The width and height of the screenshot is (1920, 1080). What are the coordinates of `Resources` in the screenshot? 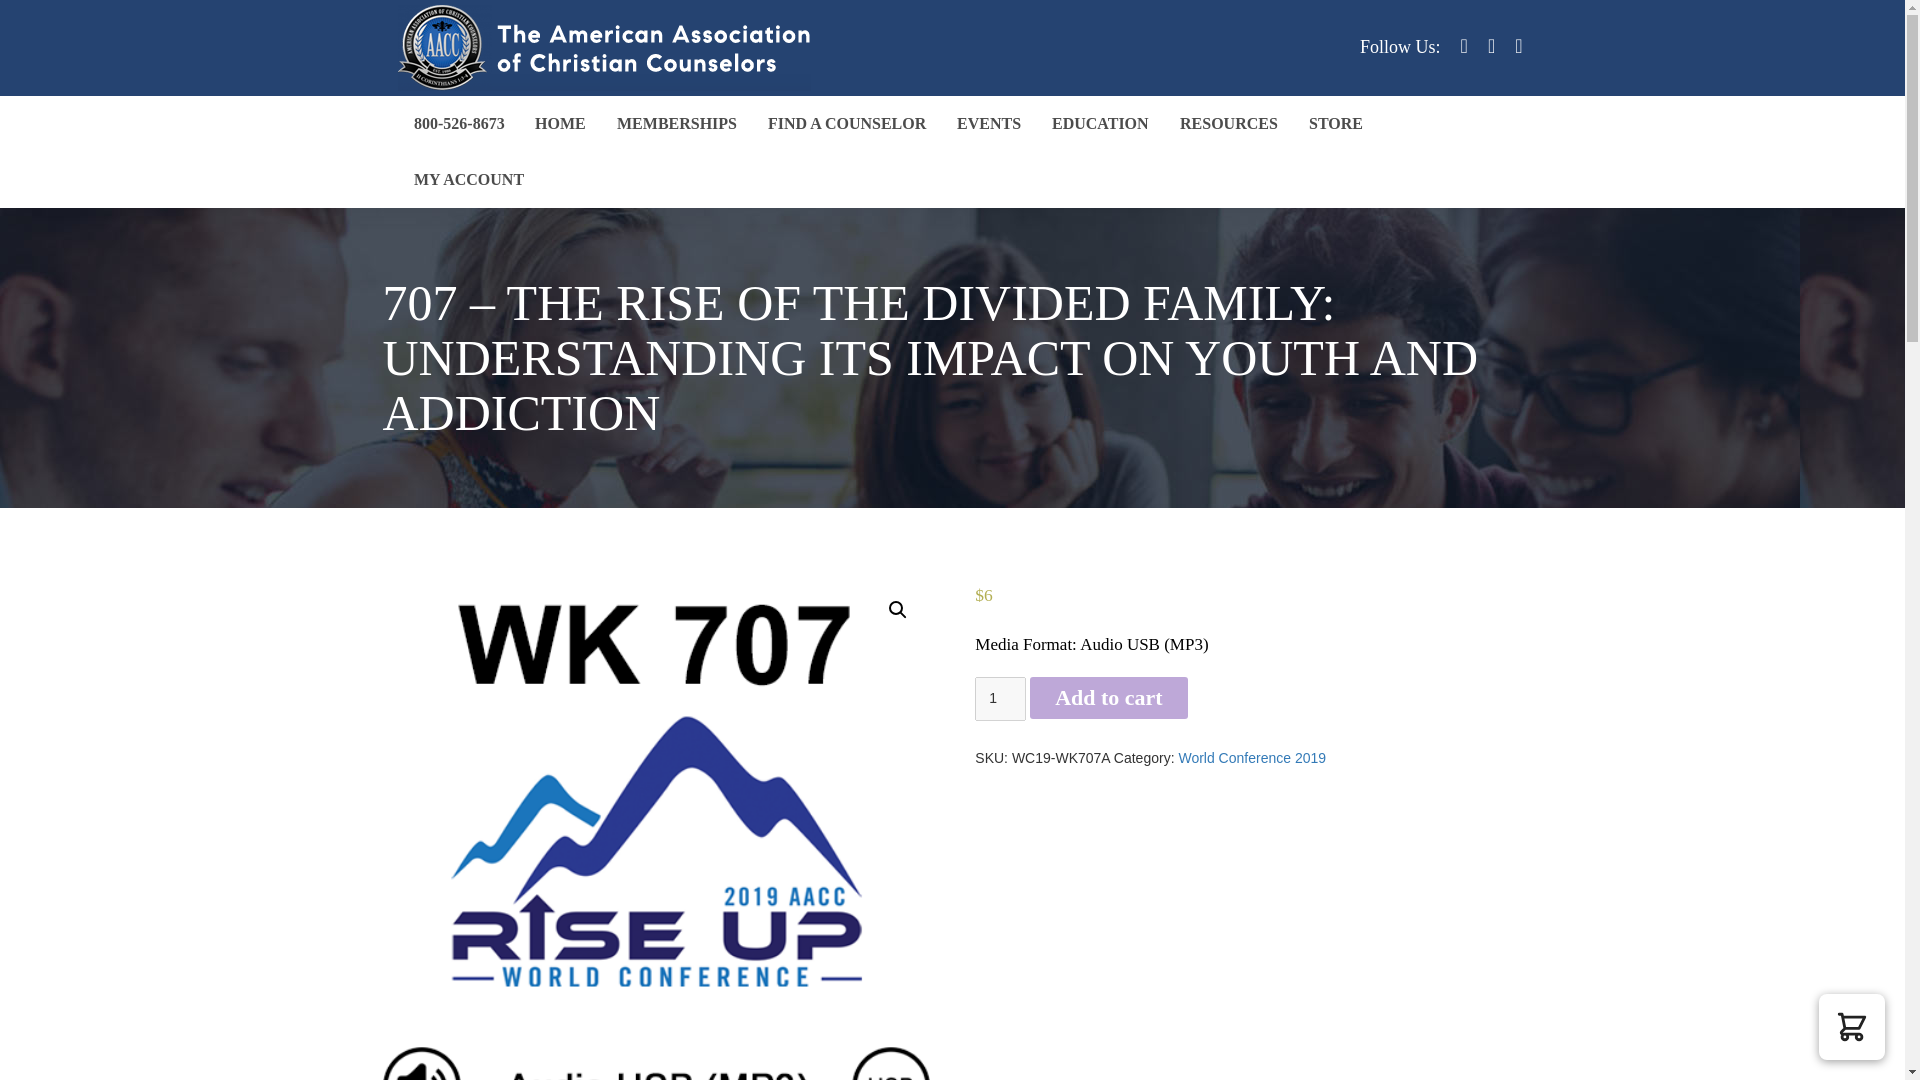 It's located at (1228, 124).